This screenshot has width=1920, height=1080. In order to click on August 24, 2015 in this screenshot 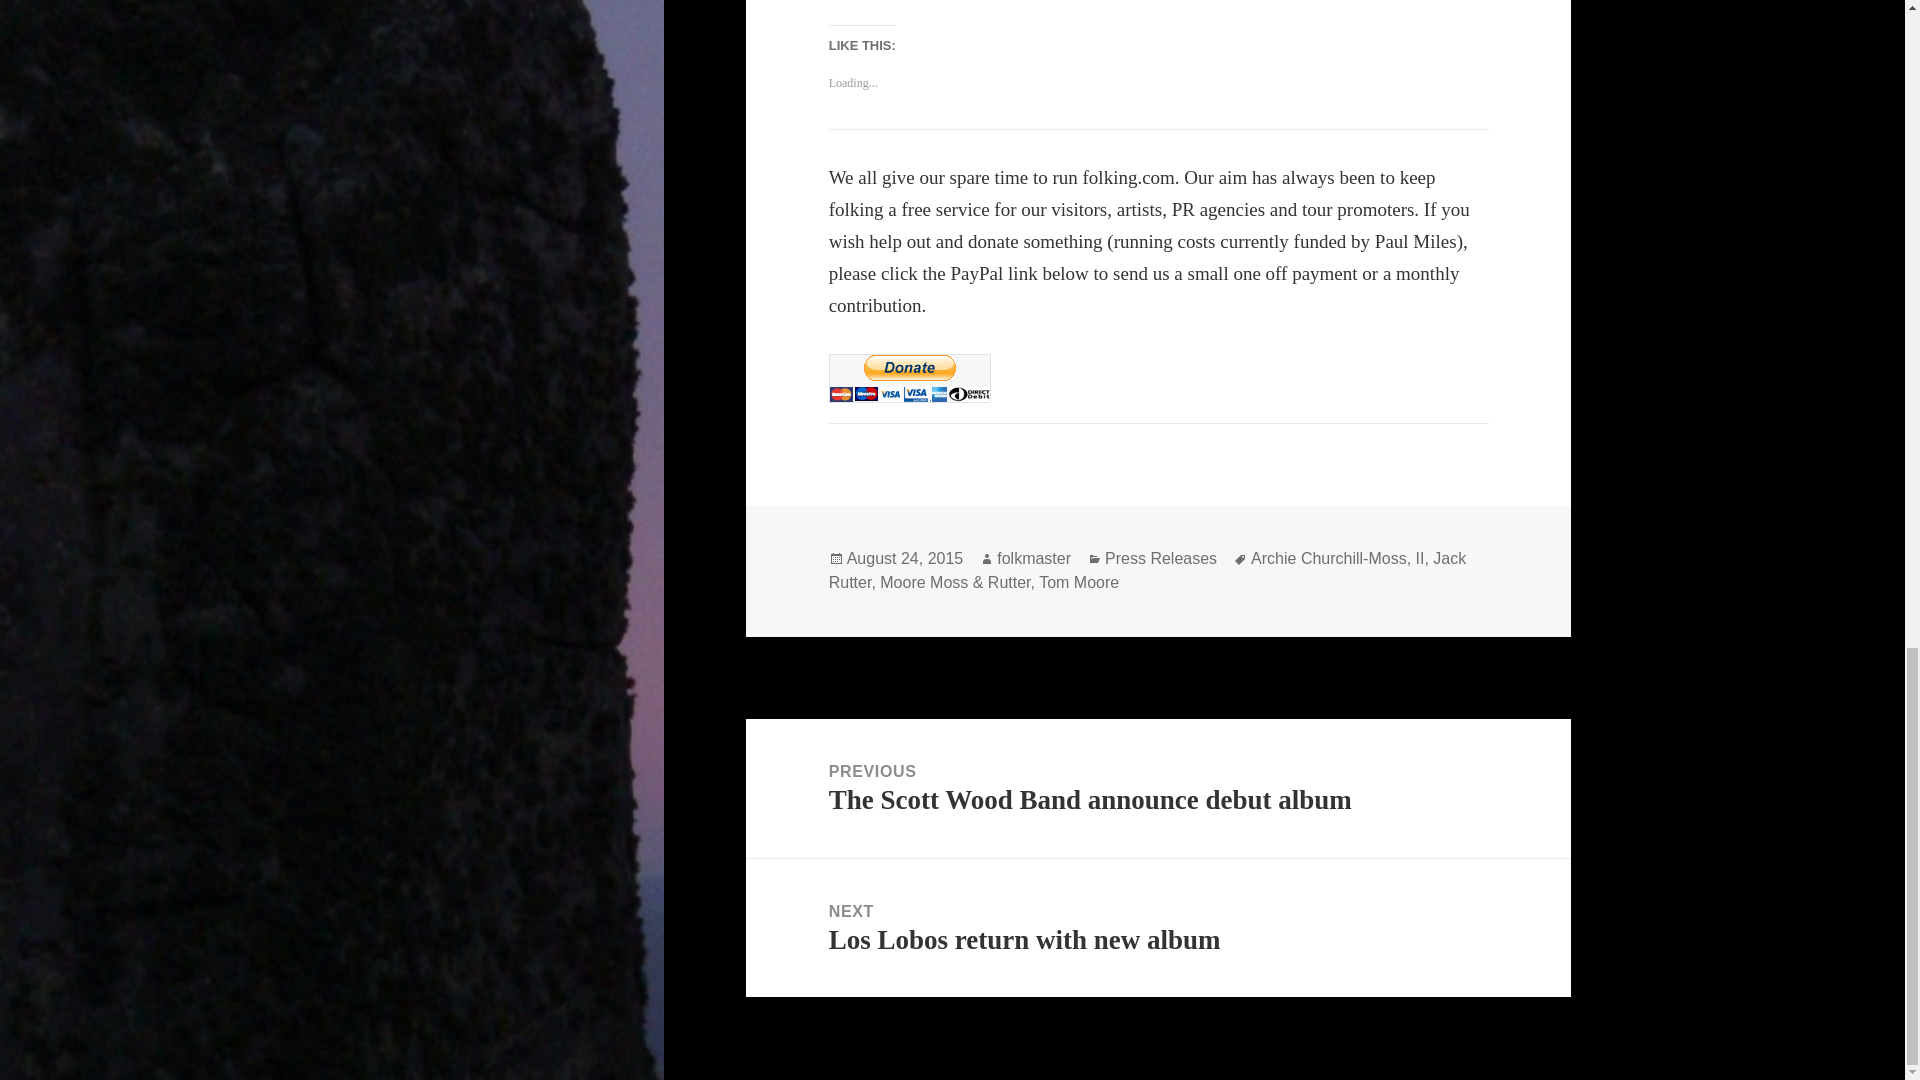, I will do `click(904, 558)`.